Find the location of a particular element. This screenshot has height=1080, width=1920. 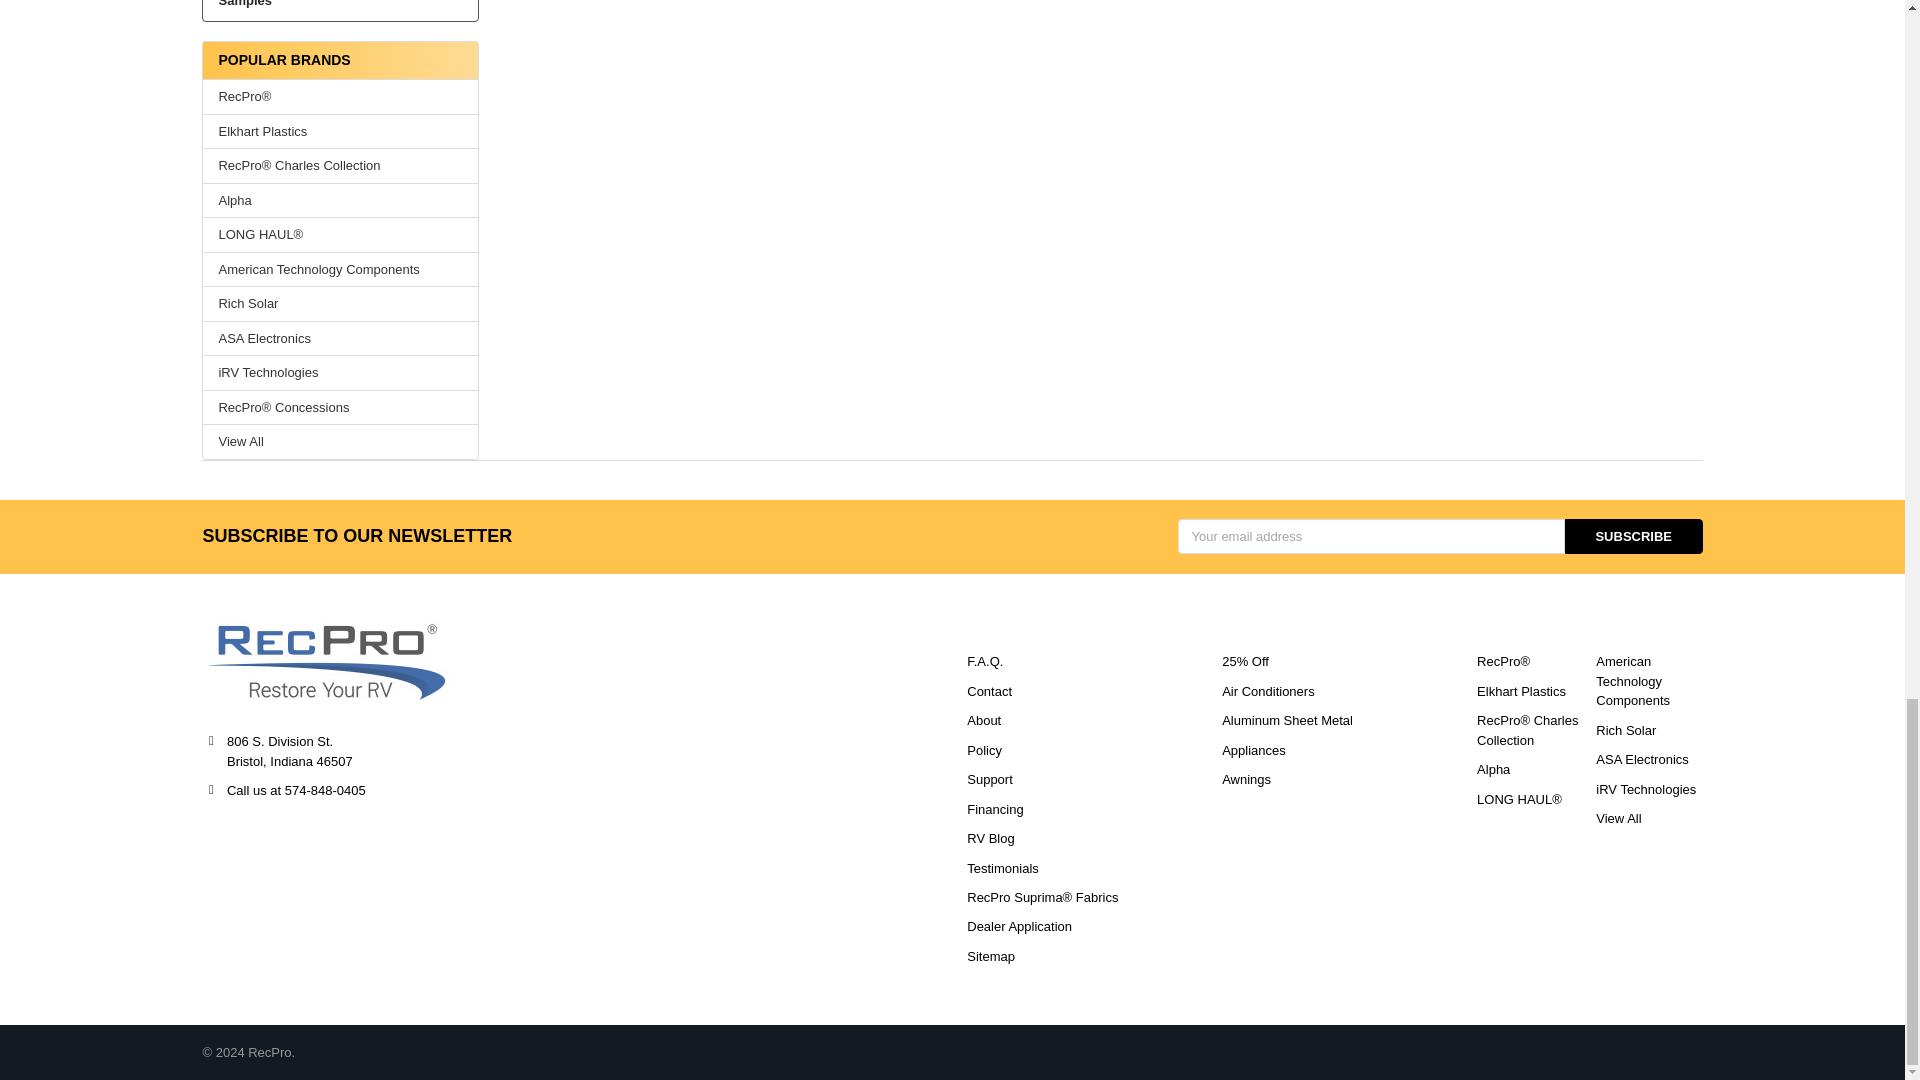

Alpha is located at coordinates (340, 200).